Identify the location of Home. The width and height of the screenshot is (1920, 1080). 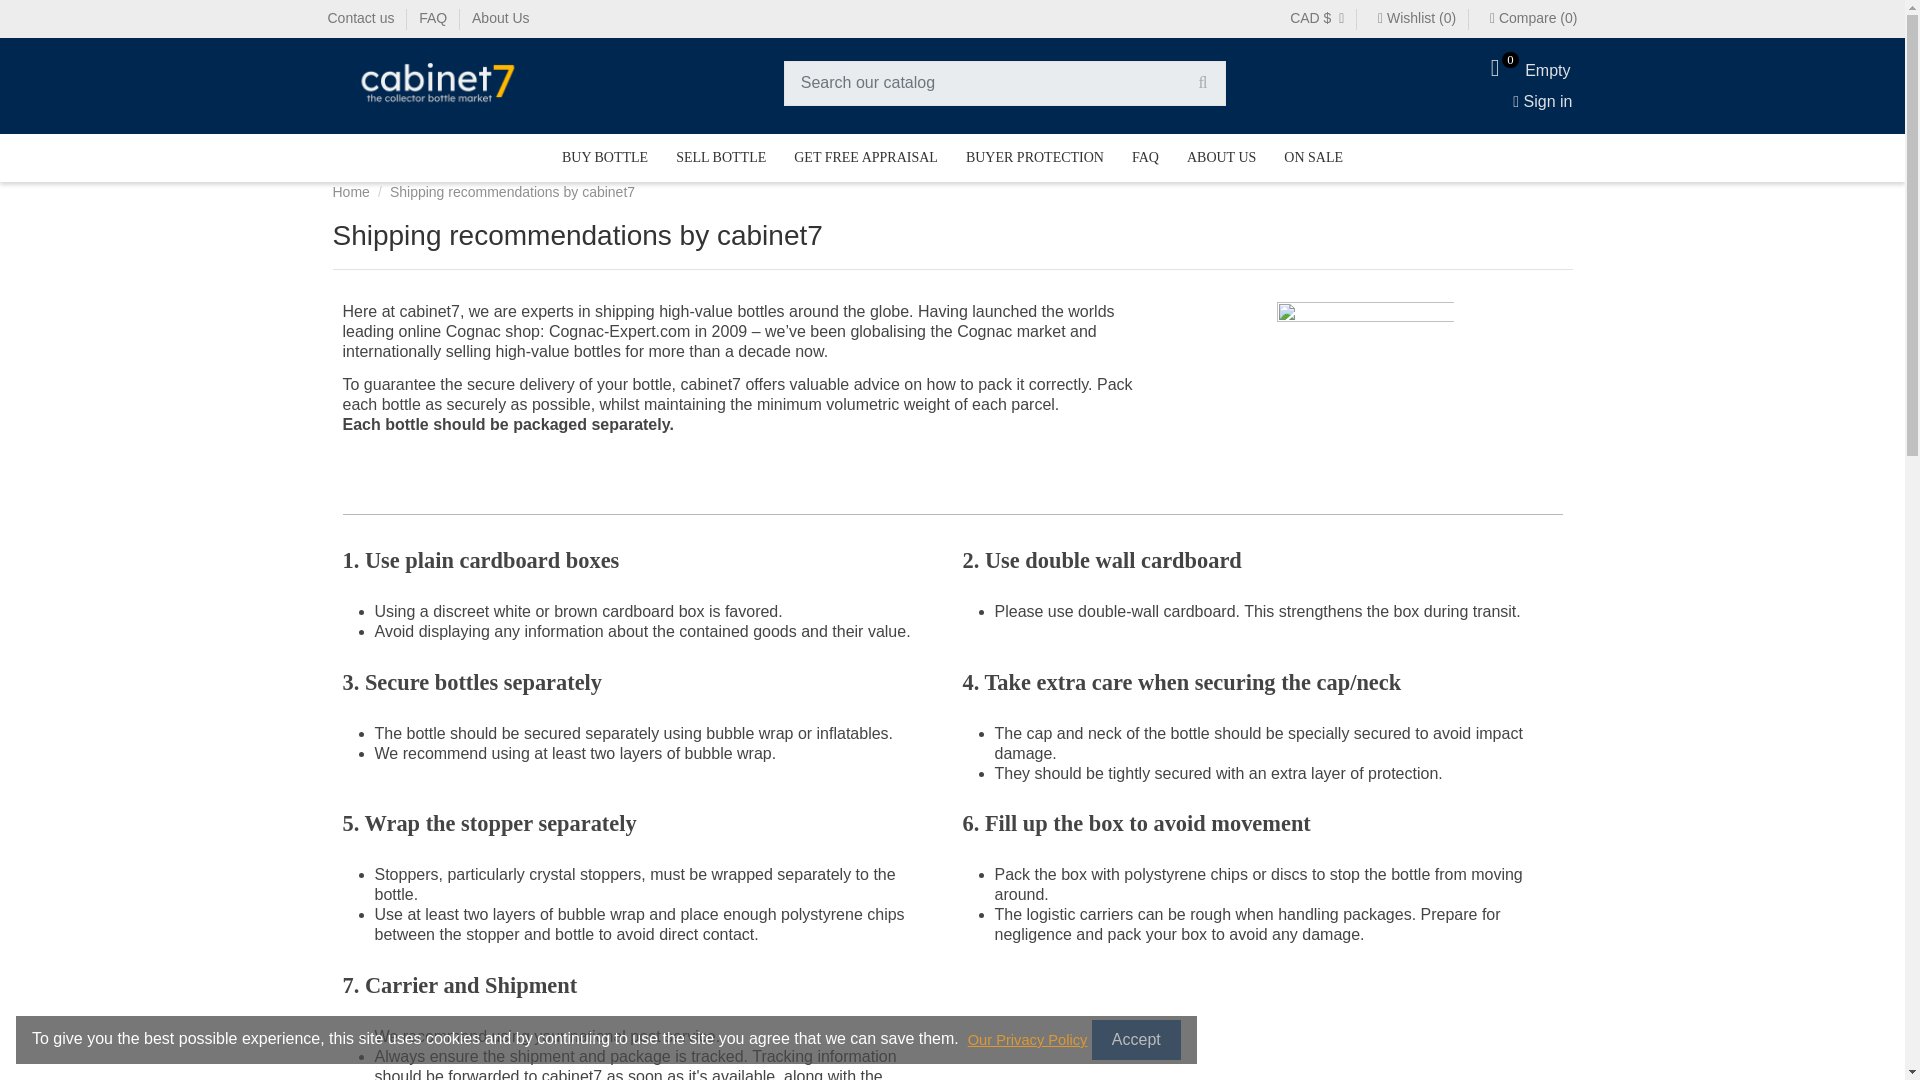
(866, 158).